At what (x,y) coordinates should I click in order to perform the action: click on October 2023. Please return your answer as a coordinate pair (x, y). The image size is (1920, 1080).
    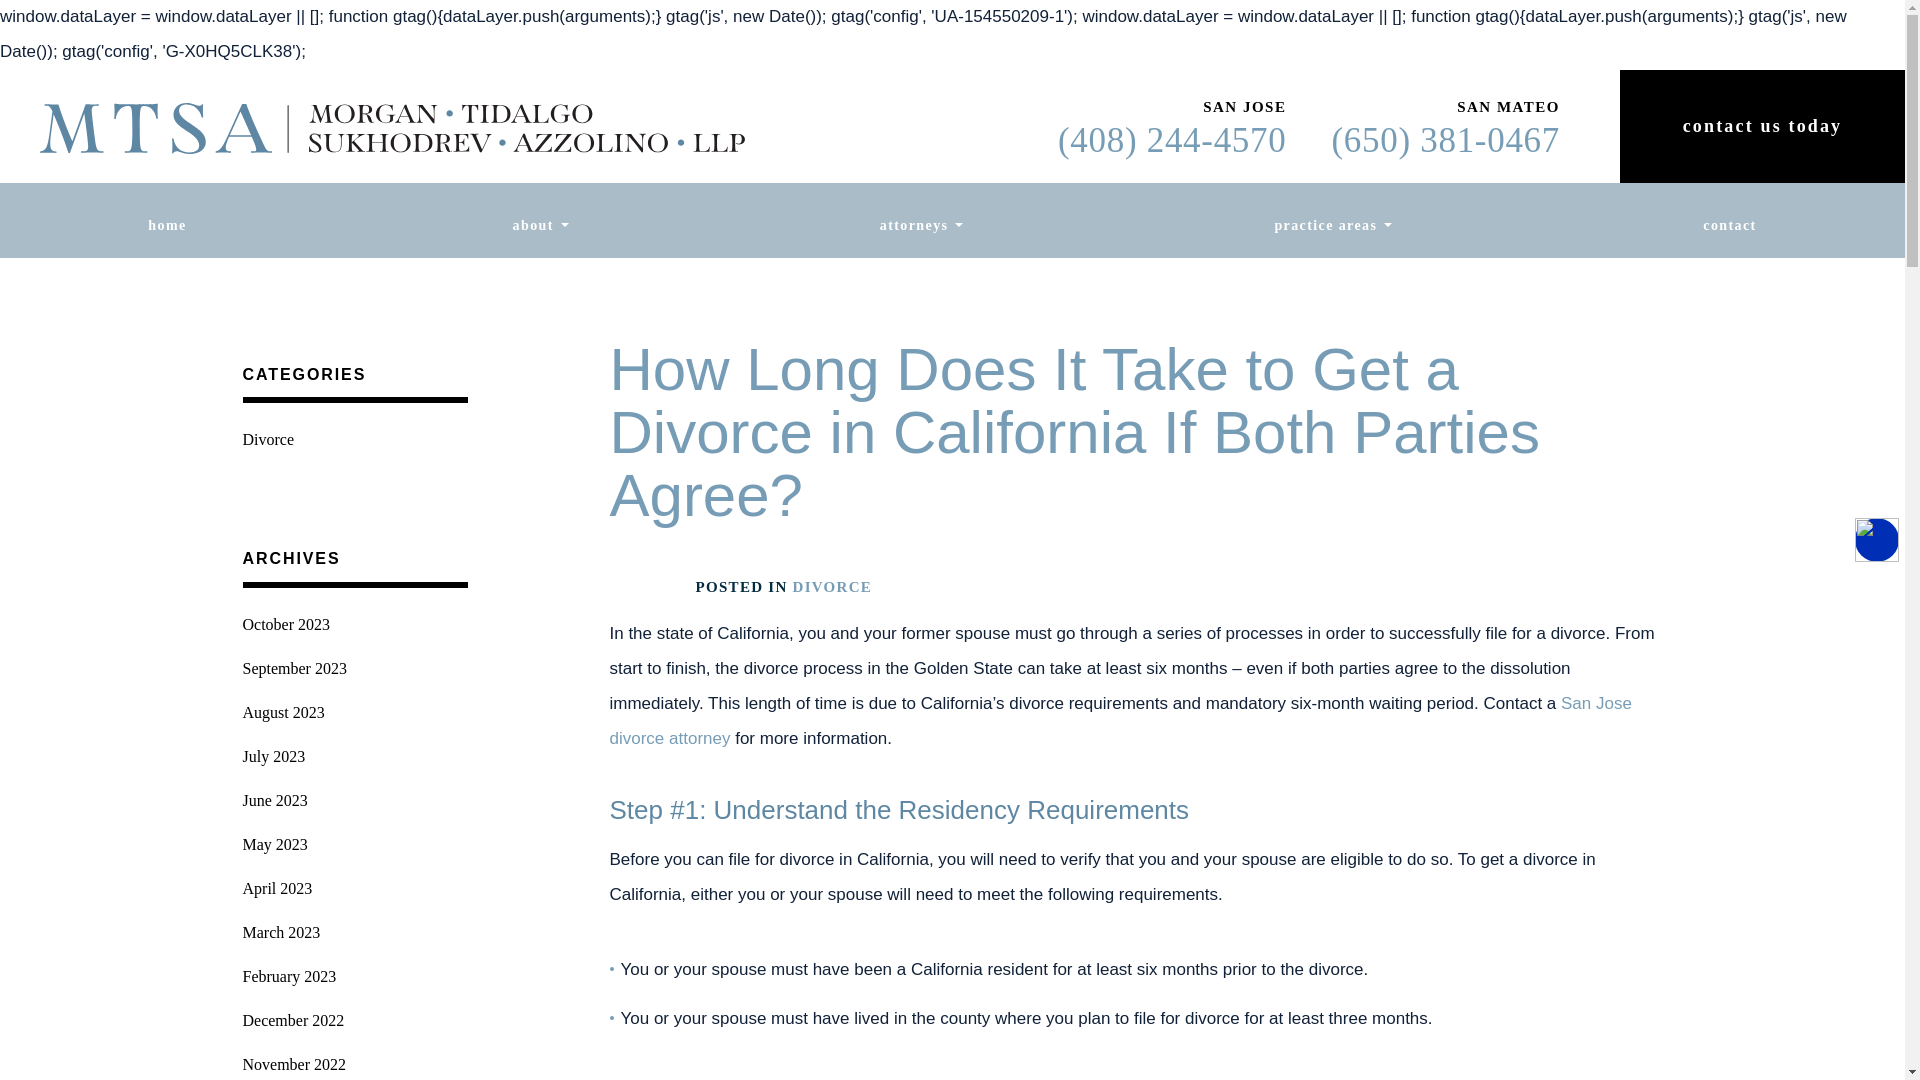
    Looking at the image, I should click on (354, 624).